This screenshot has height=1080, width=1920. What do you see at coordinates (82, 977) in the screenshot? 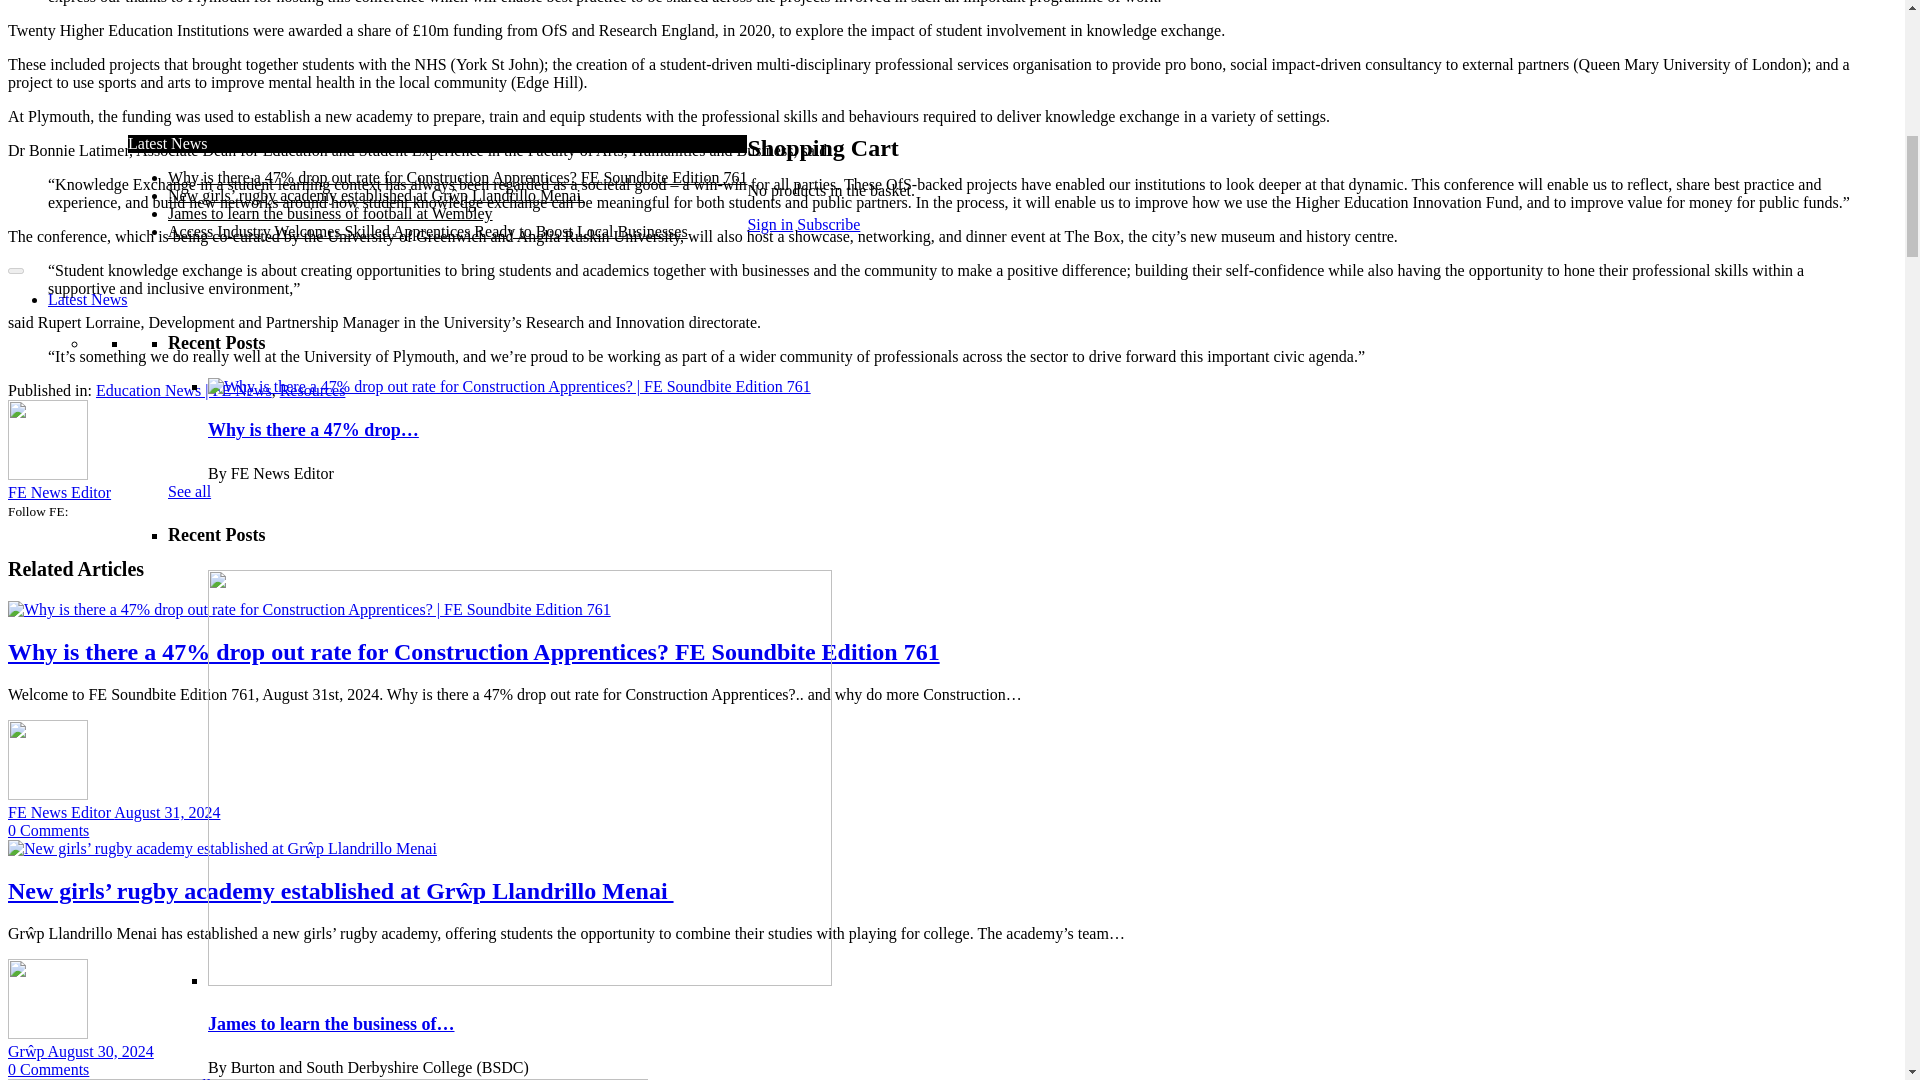
I see `Exclusives` at bounding box center [82, 977].